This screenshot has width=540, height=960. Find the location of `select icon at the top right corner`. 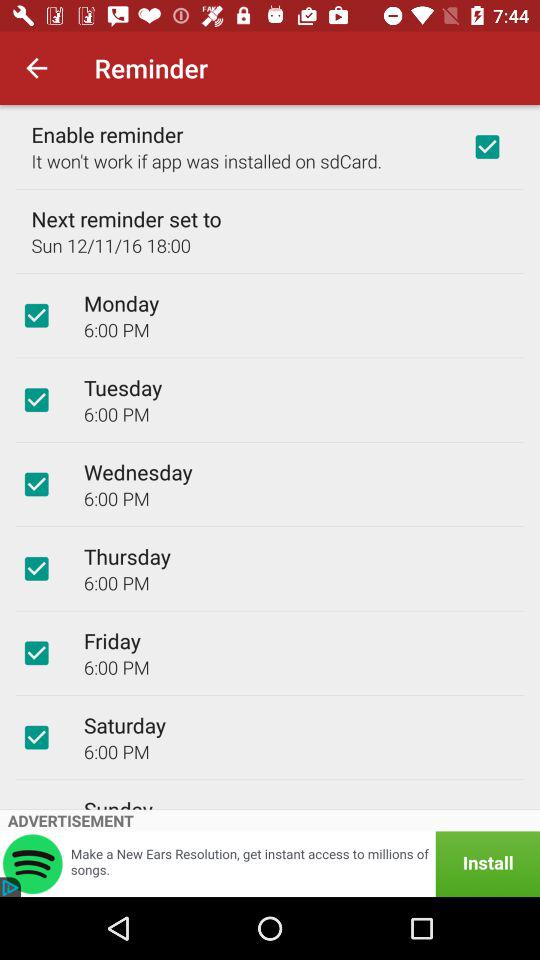

select icon at the top right corner is located at coordinates (487, 146).